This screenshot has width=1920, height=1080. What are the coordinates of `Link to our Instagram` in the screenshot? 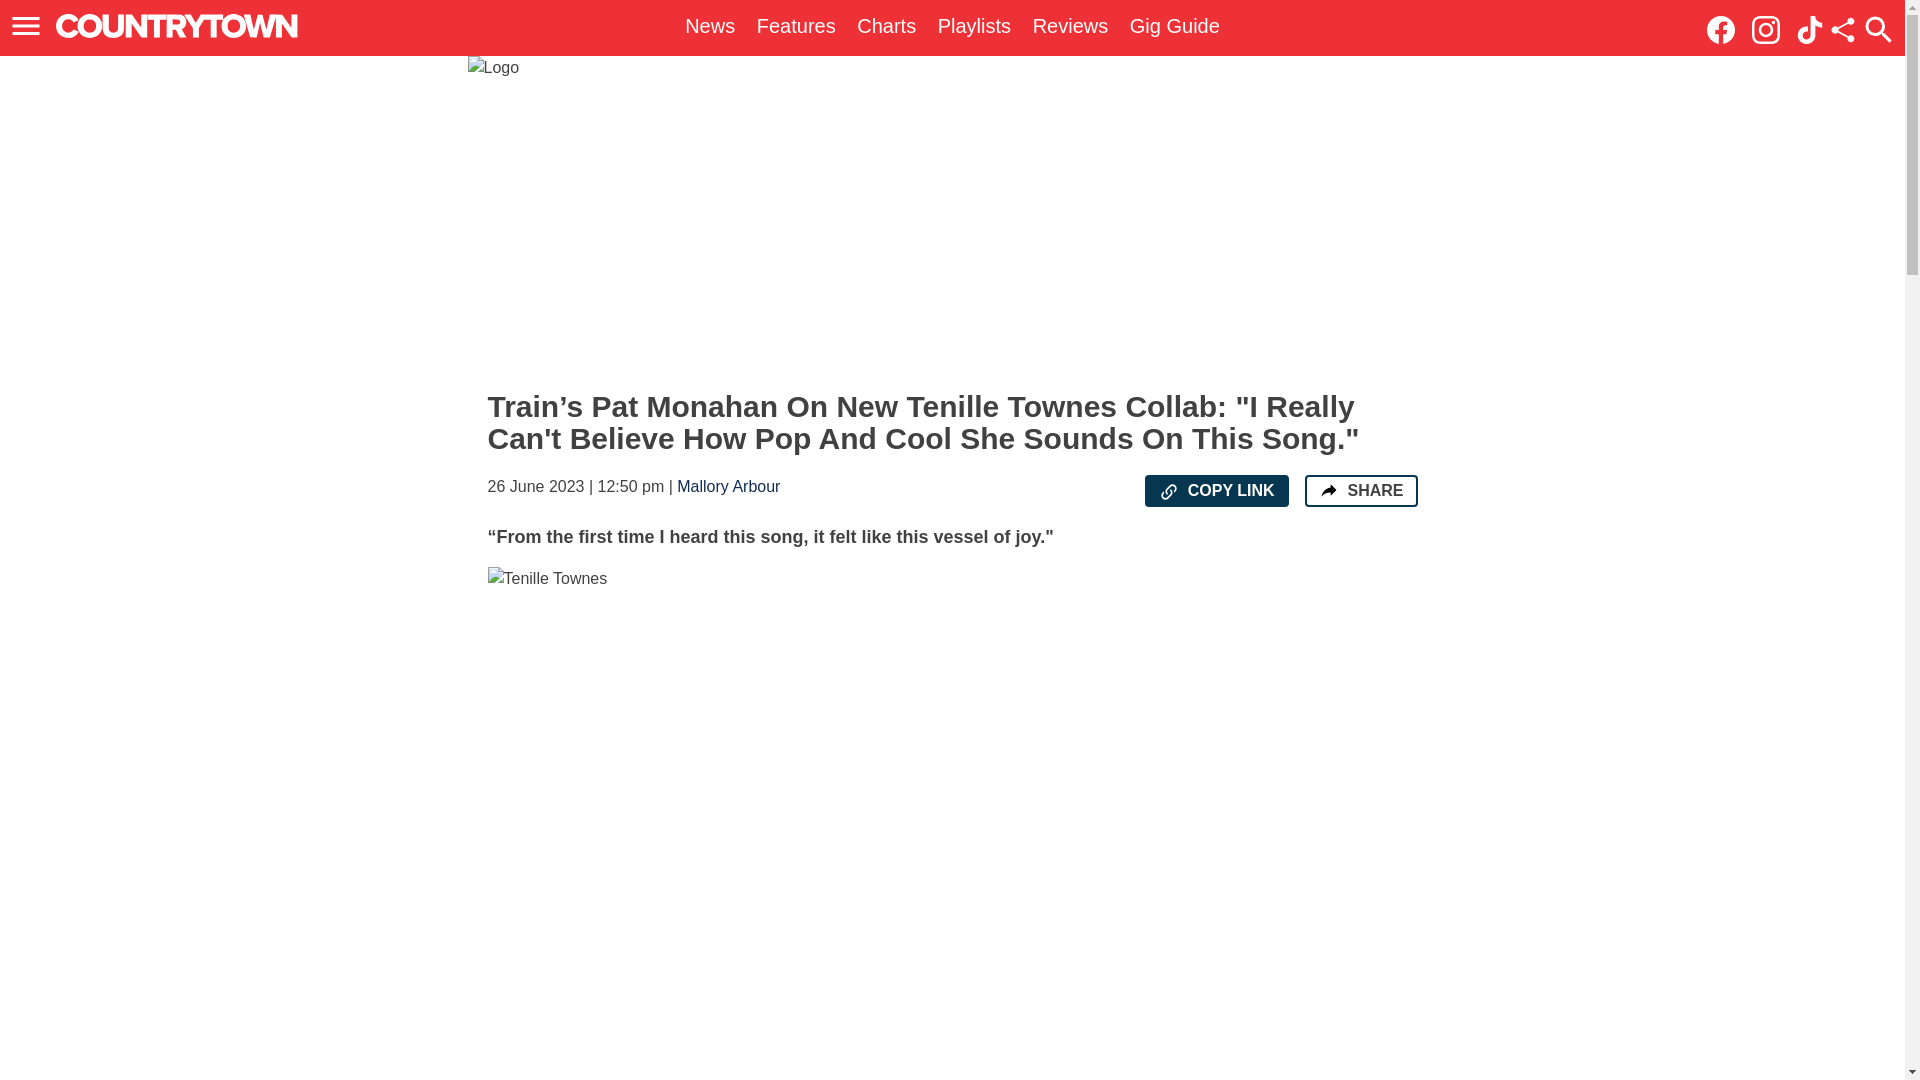 It's located at (1765, 30).